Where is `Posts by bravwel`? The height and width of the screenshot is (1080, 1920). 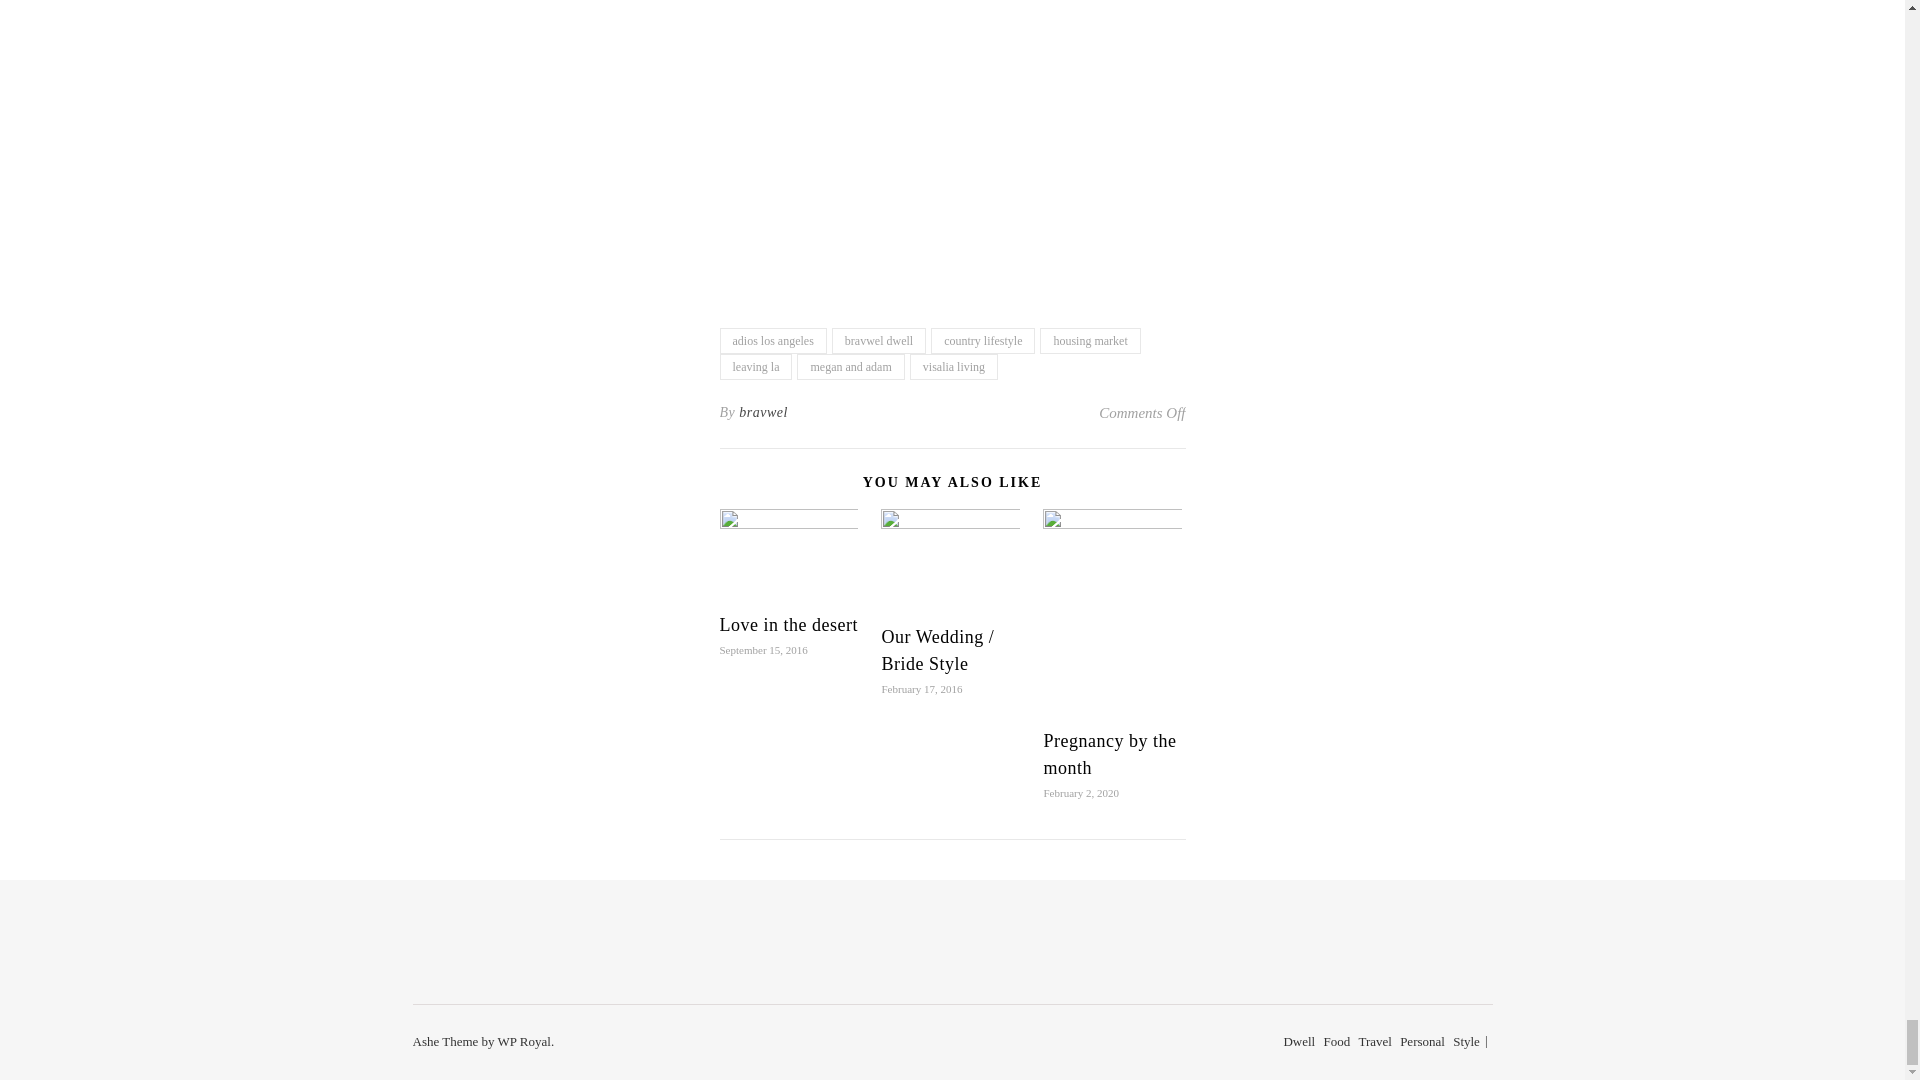
Posts by bravwel is located at coordinates (763, 412).